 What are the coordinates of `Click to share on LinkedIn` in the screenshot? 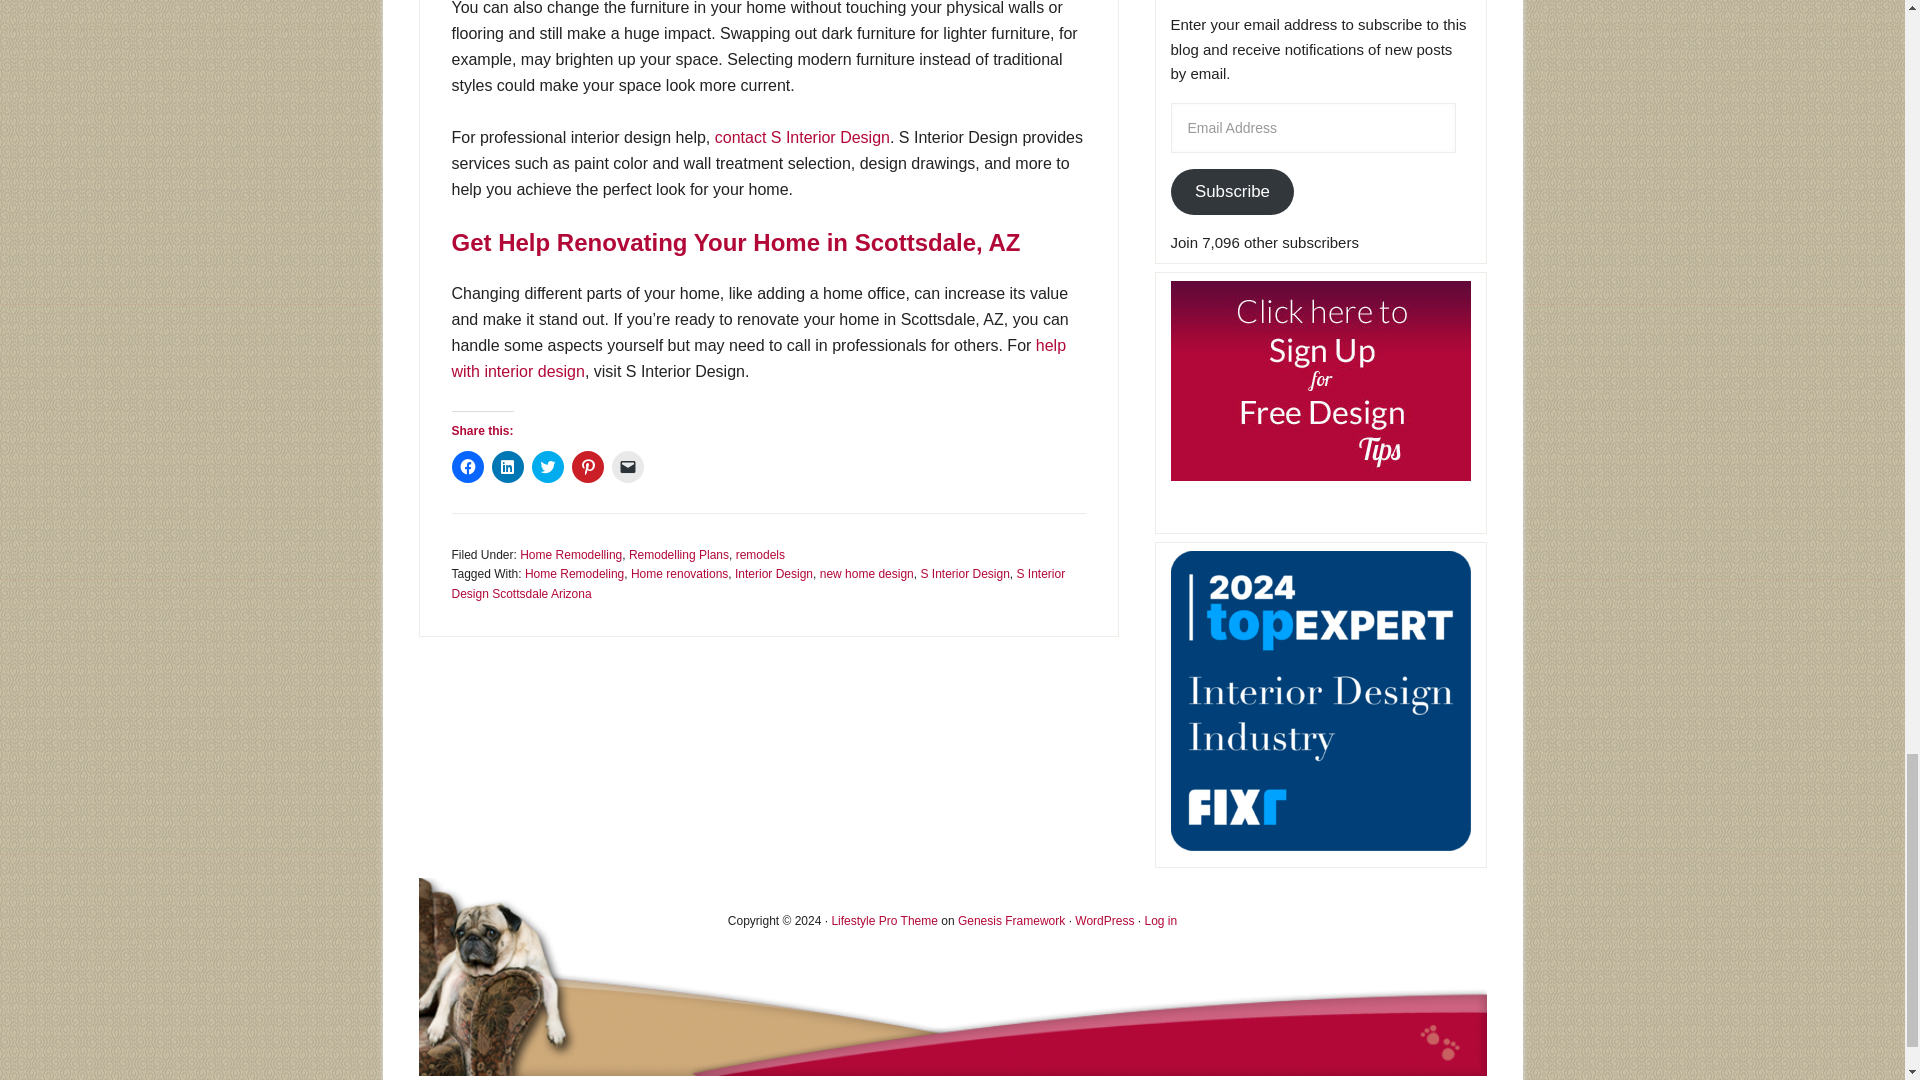 It's located at (508, 466).